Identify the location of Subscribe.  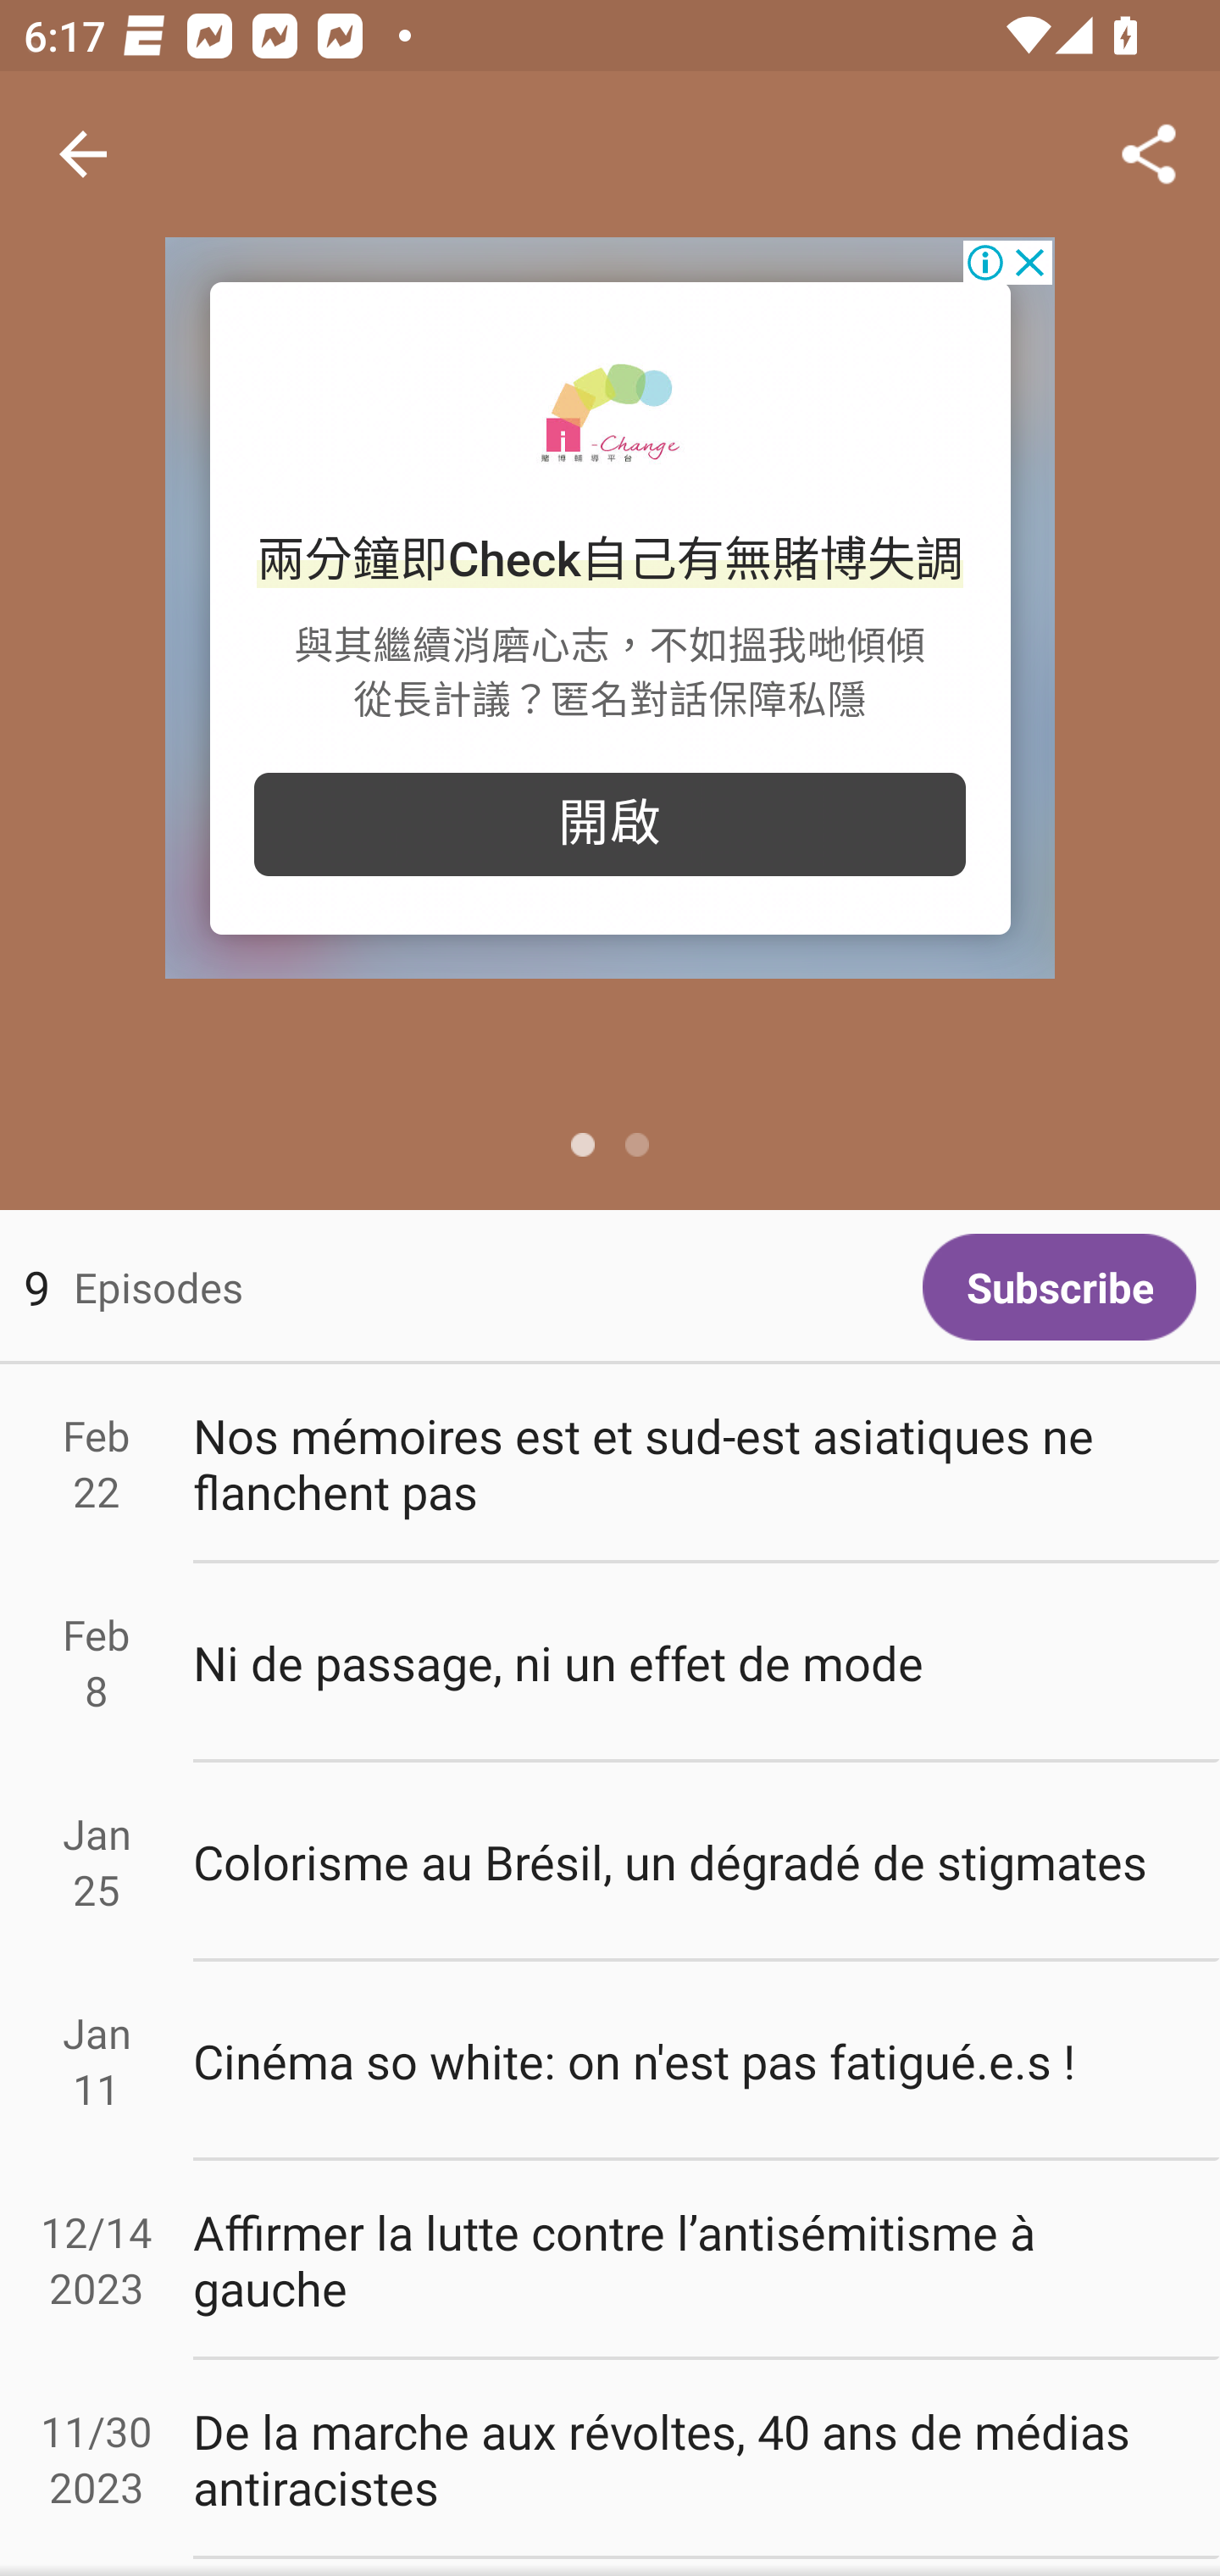
(1059, 1286).